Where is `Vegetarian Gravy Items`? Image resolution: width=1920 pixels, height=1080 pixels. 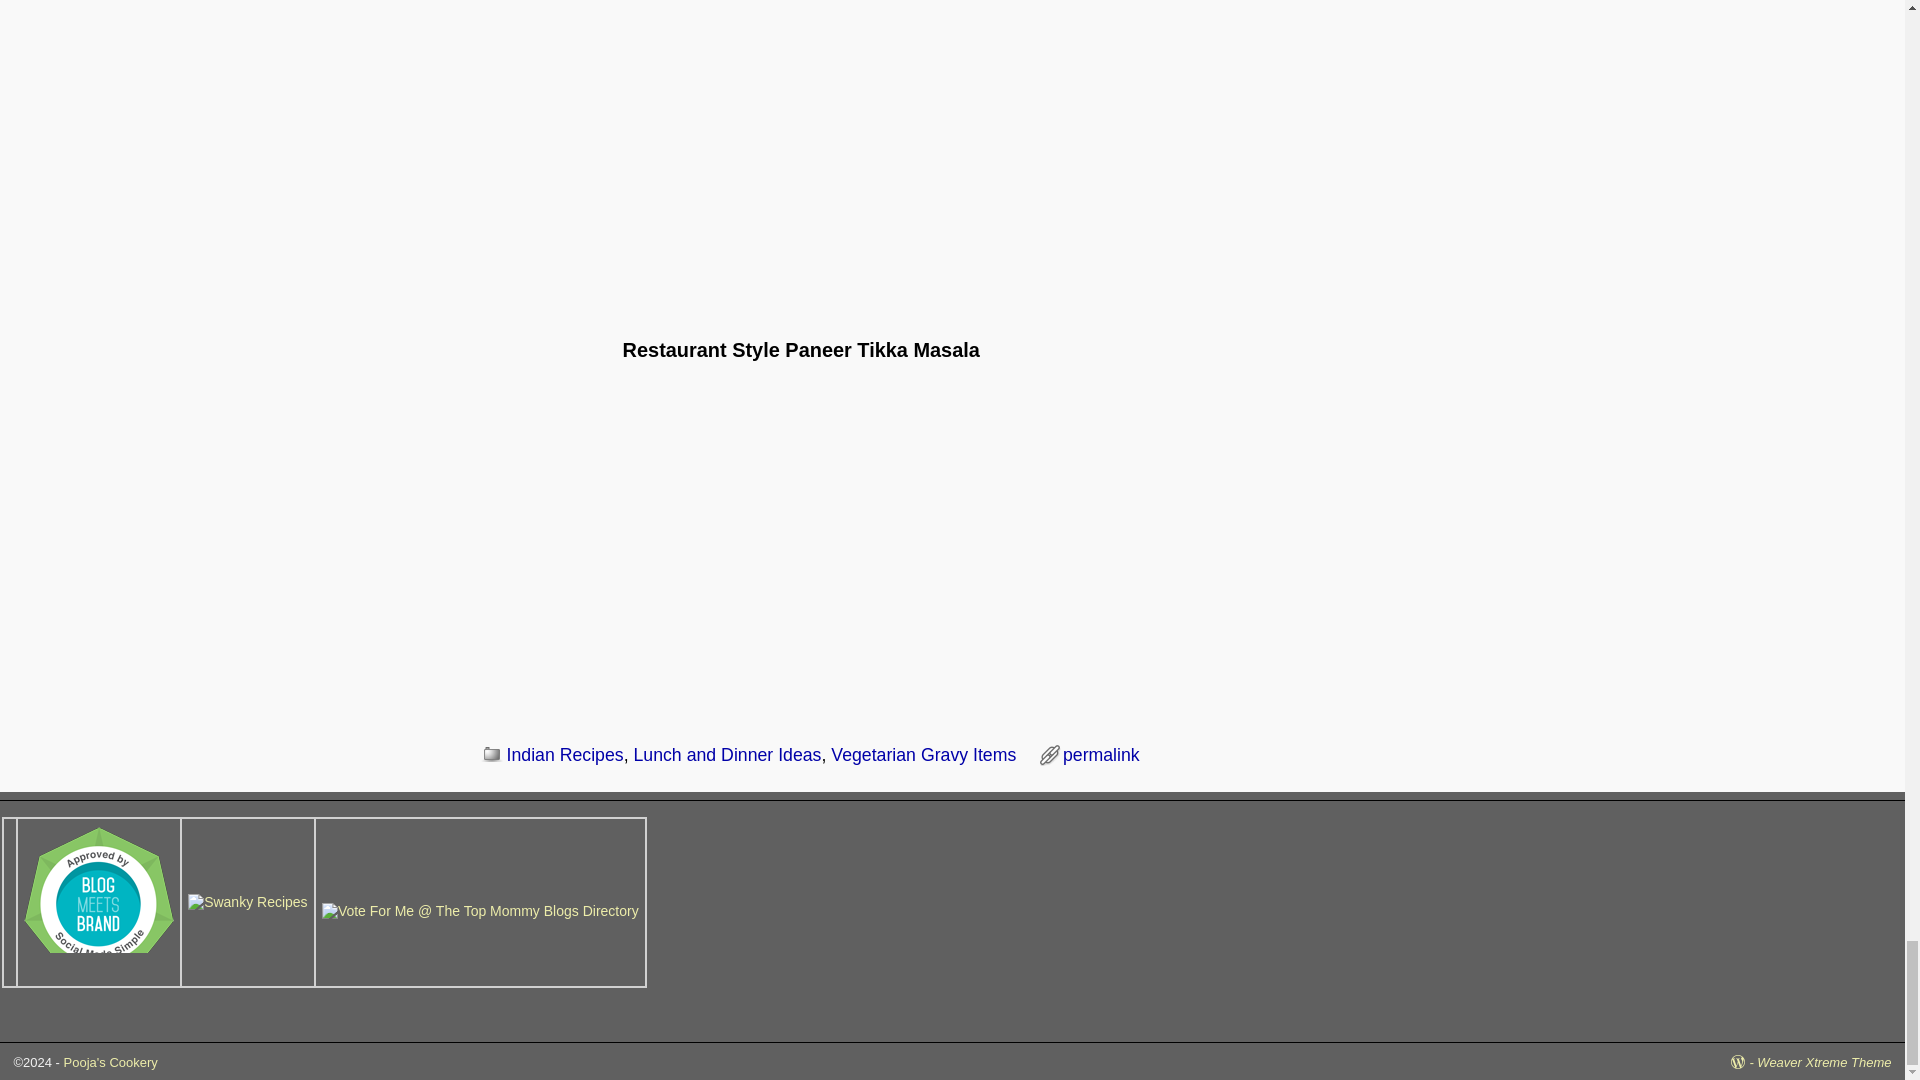 Vegetarian Gravy Items is located at coordinates (923, 754).